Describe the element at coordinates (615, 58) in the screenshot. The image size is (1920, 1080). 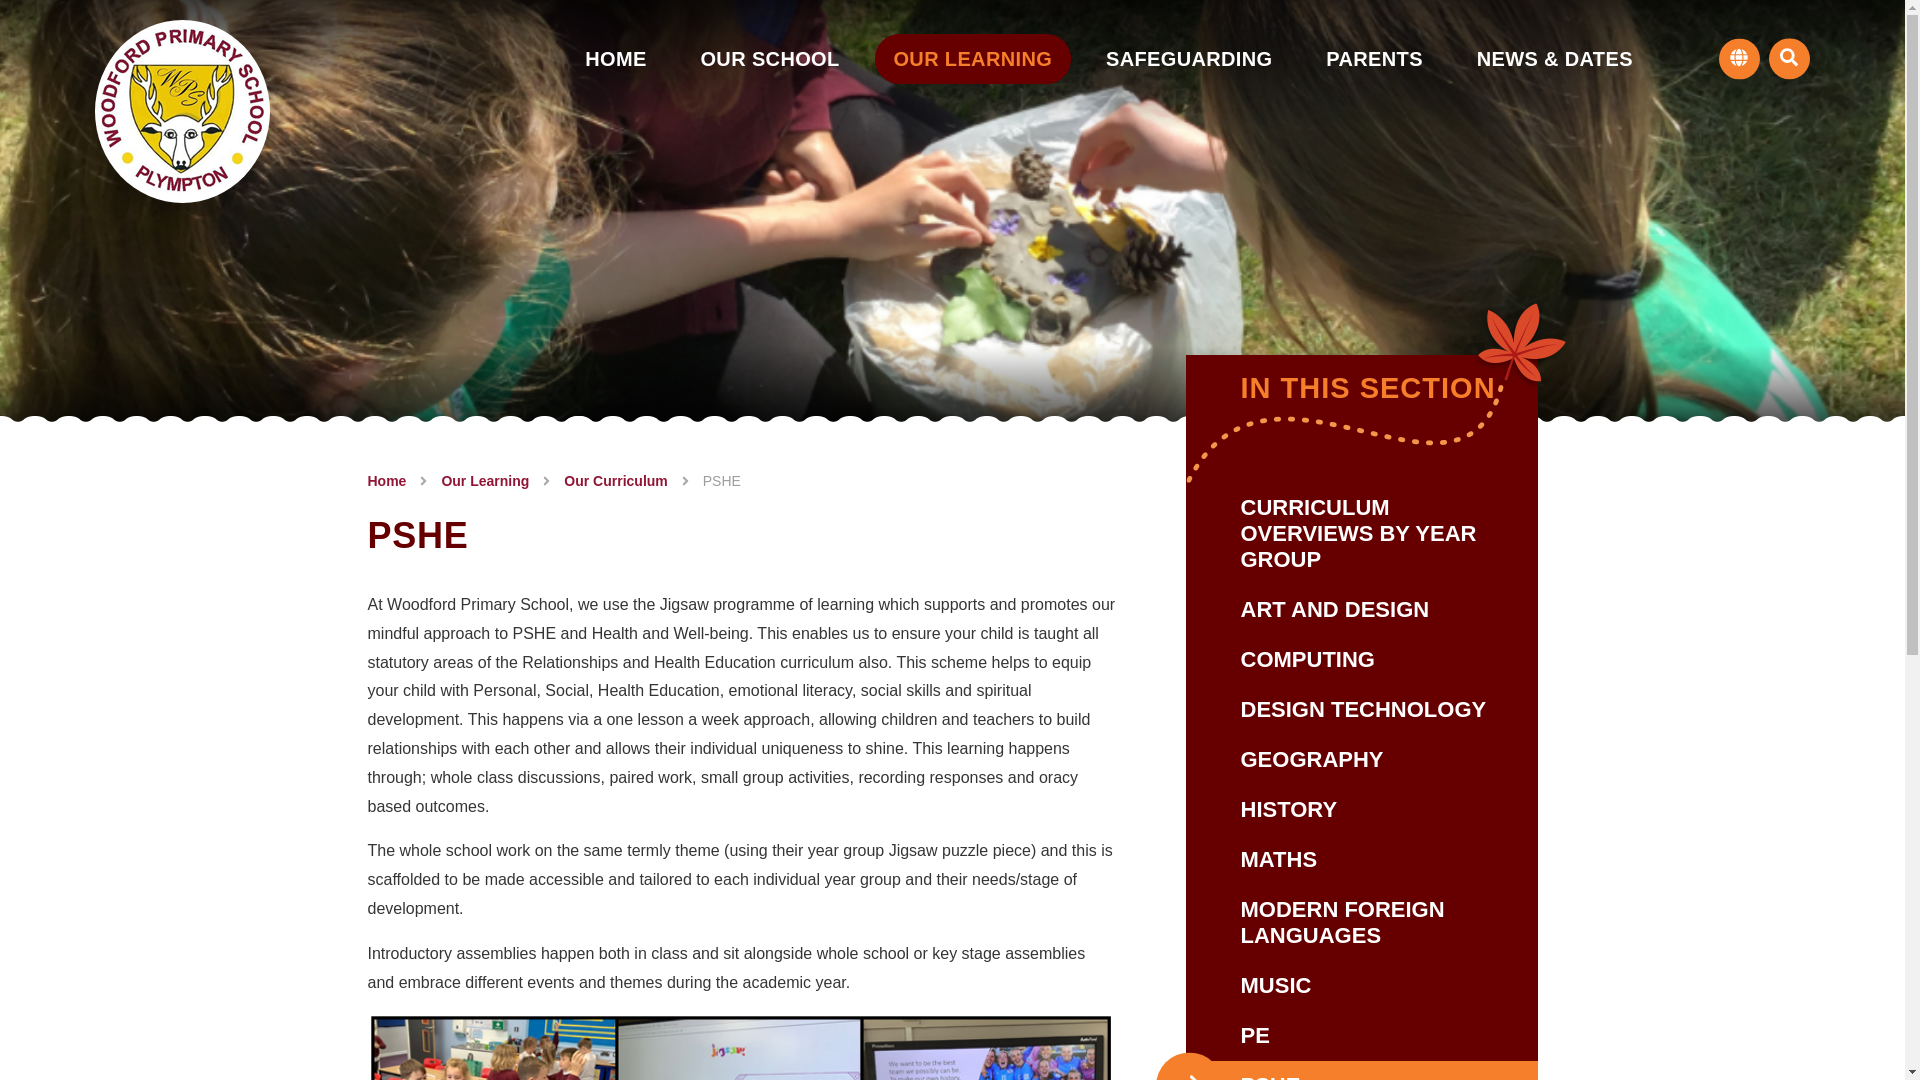
I see `HOME` at that location.